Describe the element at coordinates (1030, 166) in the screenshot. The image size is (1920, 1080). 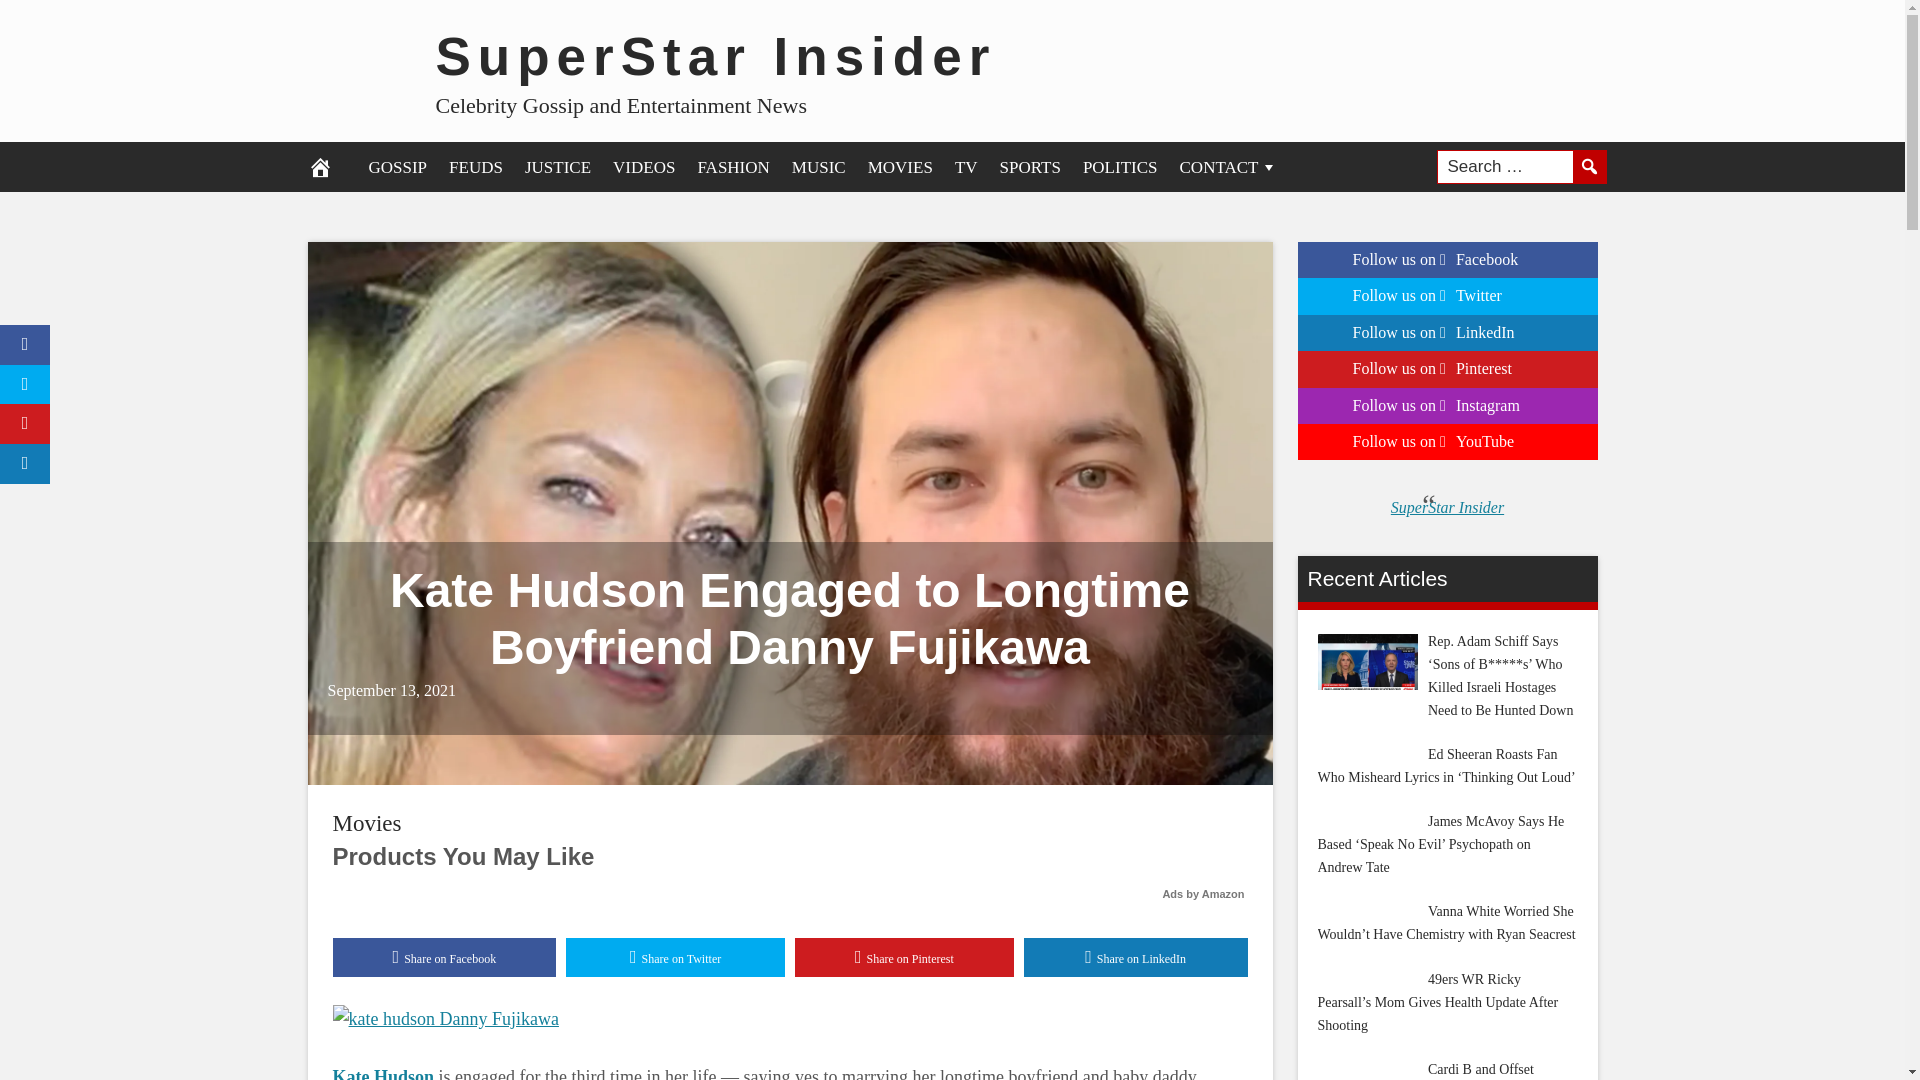
I see `SPORTS` at that location.